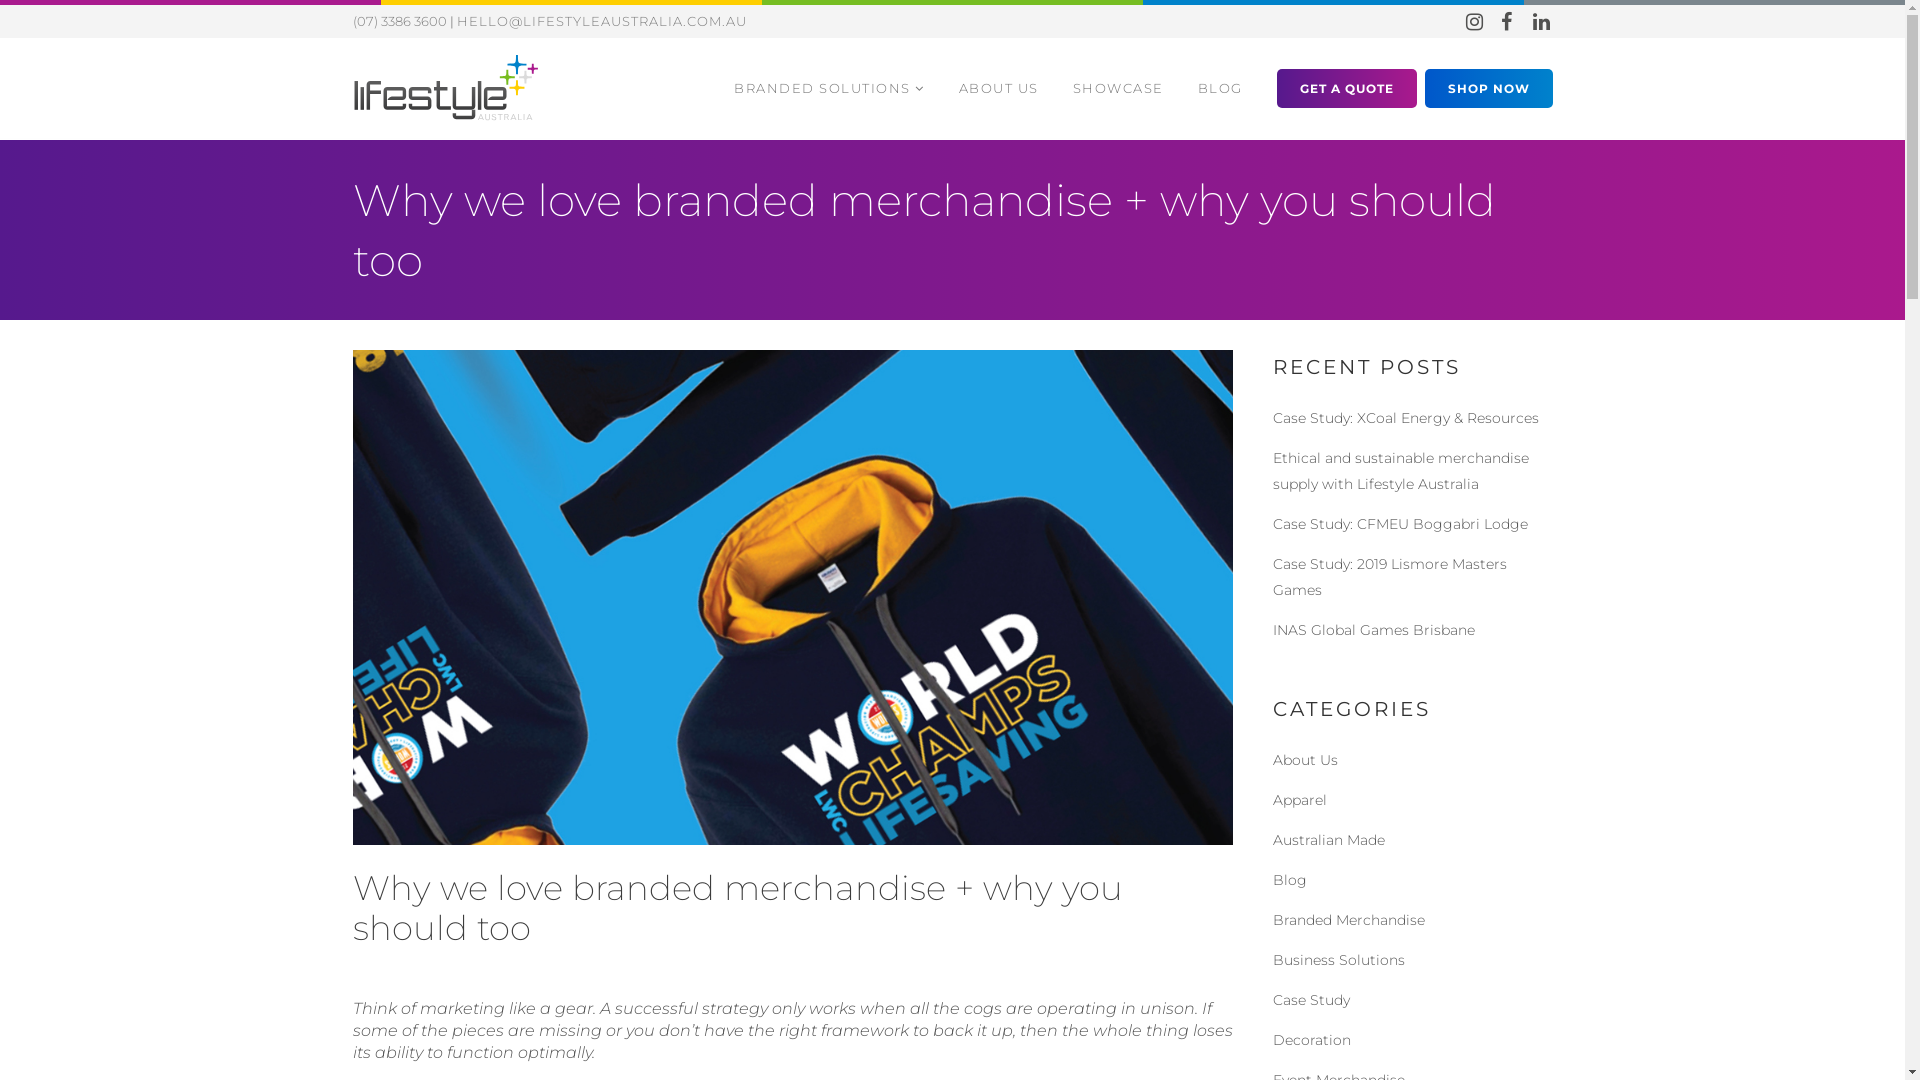  Describe the element at coordinates (830, 88) in the screenshot. I see `BRANDED SOLUTIONS` at that location.